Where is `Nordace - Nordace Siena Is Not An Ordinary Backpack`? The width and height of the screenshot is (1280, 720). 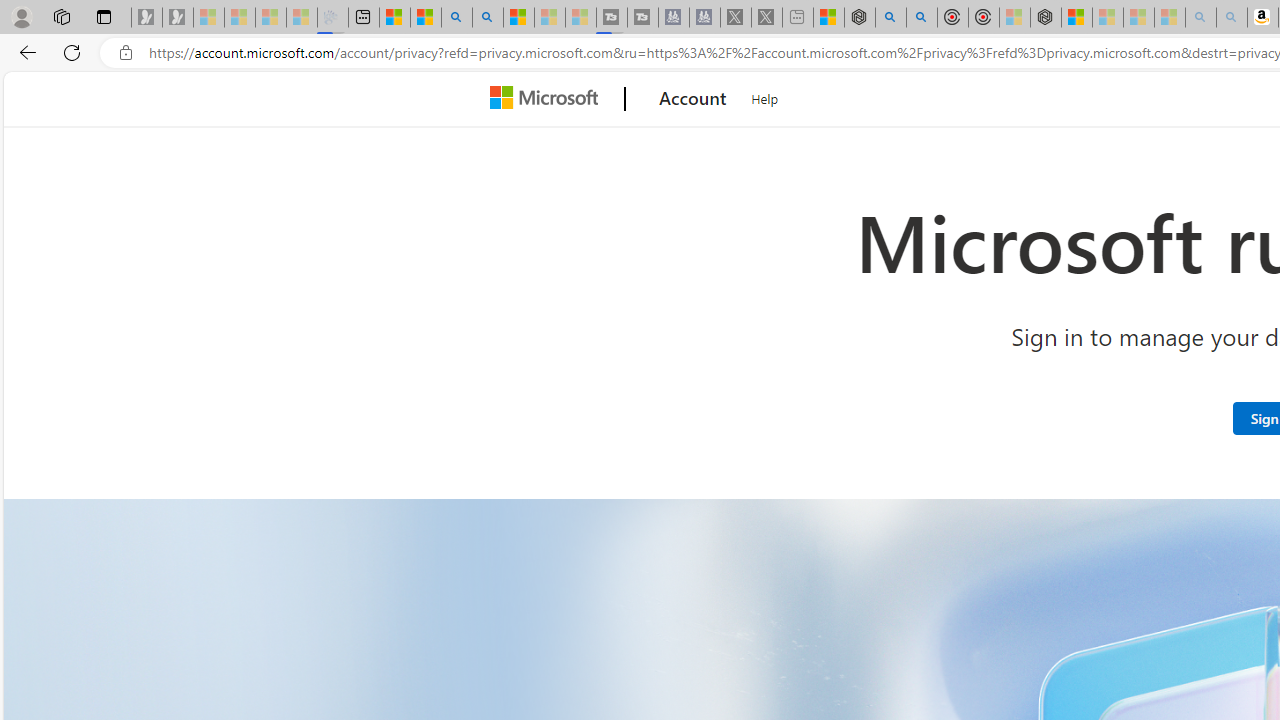
Nordace - Nordace Siena Is Not An Ordinary Backpack is located at coordinates (1046, 18).